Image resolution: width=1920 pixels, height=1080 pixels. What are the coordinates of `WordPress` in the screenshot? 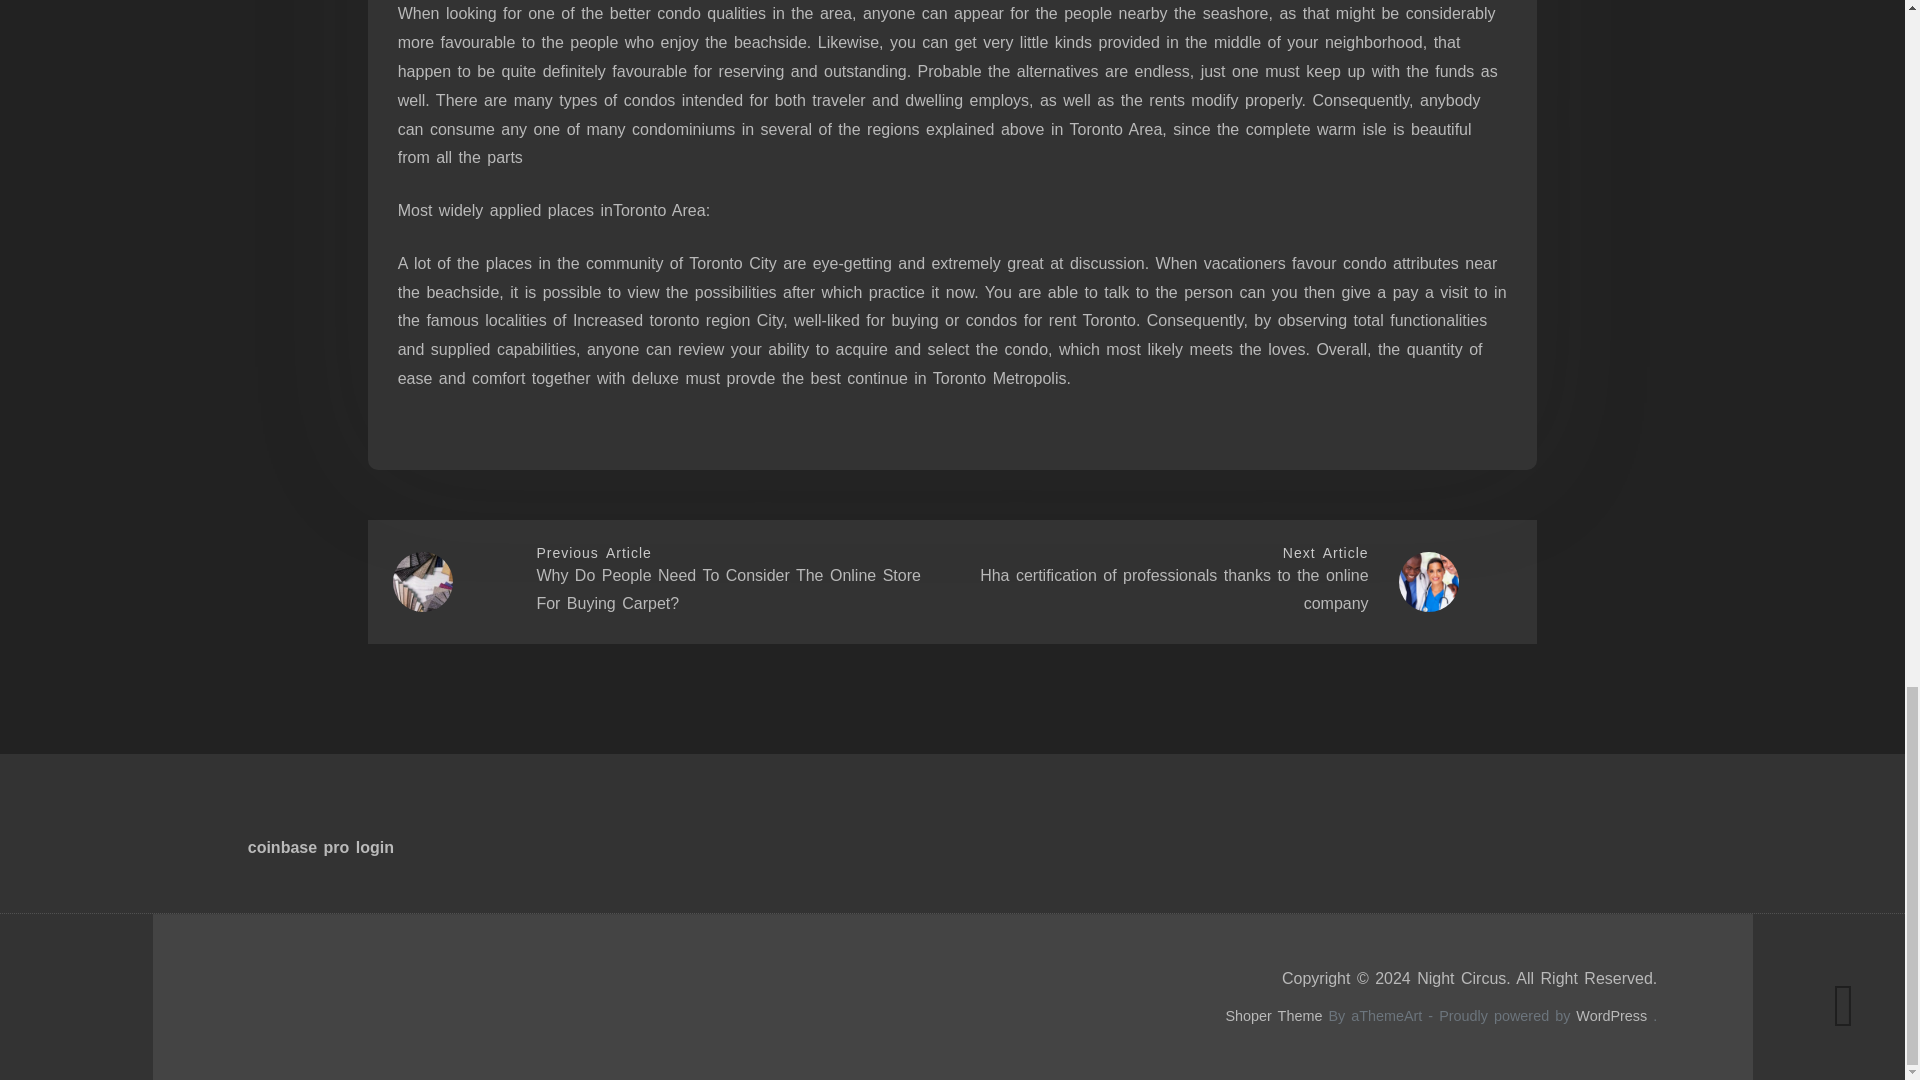 It's located at (1612, 1015).